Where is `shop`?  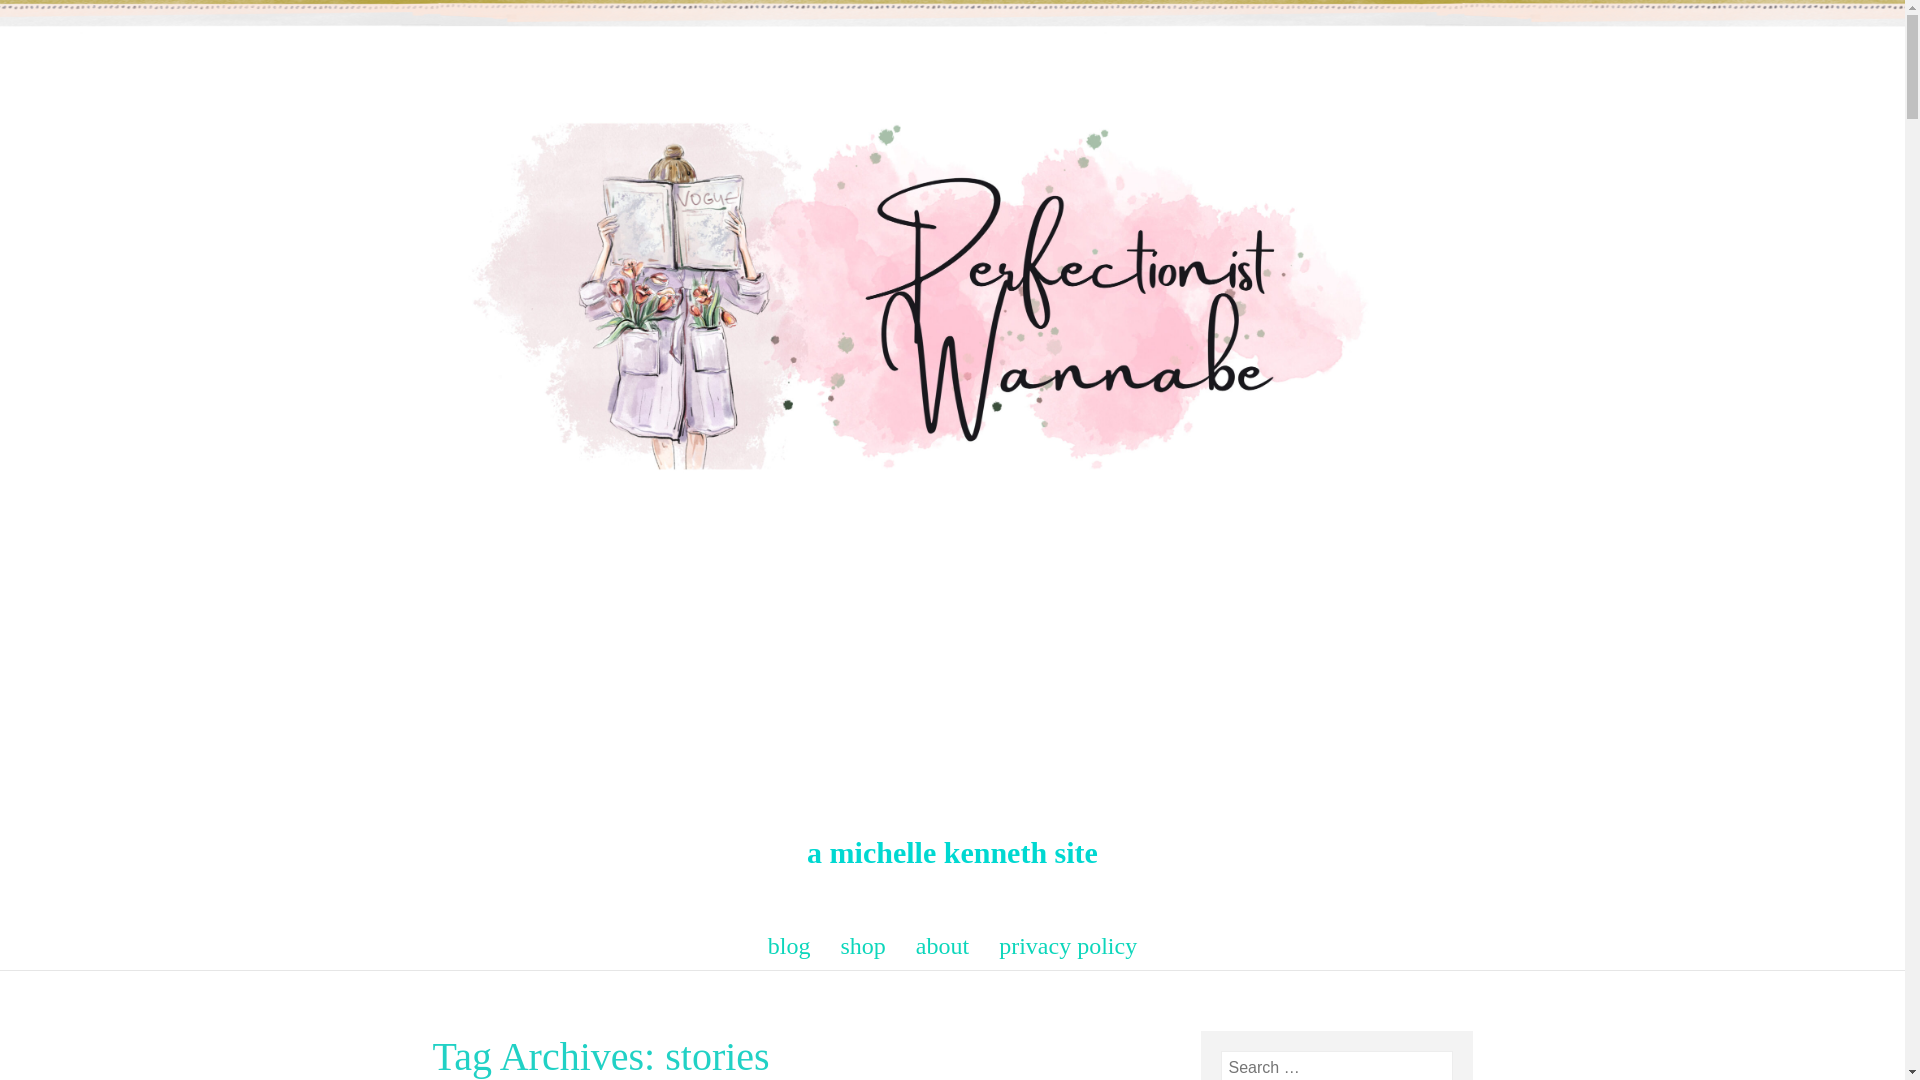 shop is located at coordinates (864, 946).